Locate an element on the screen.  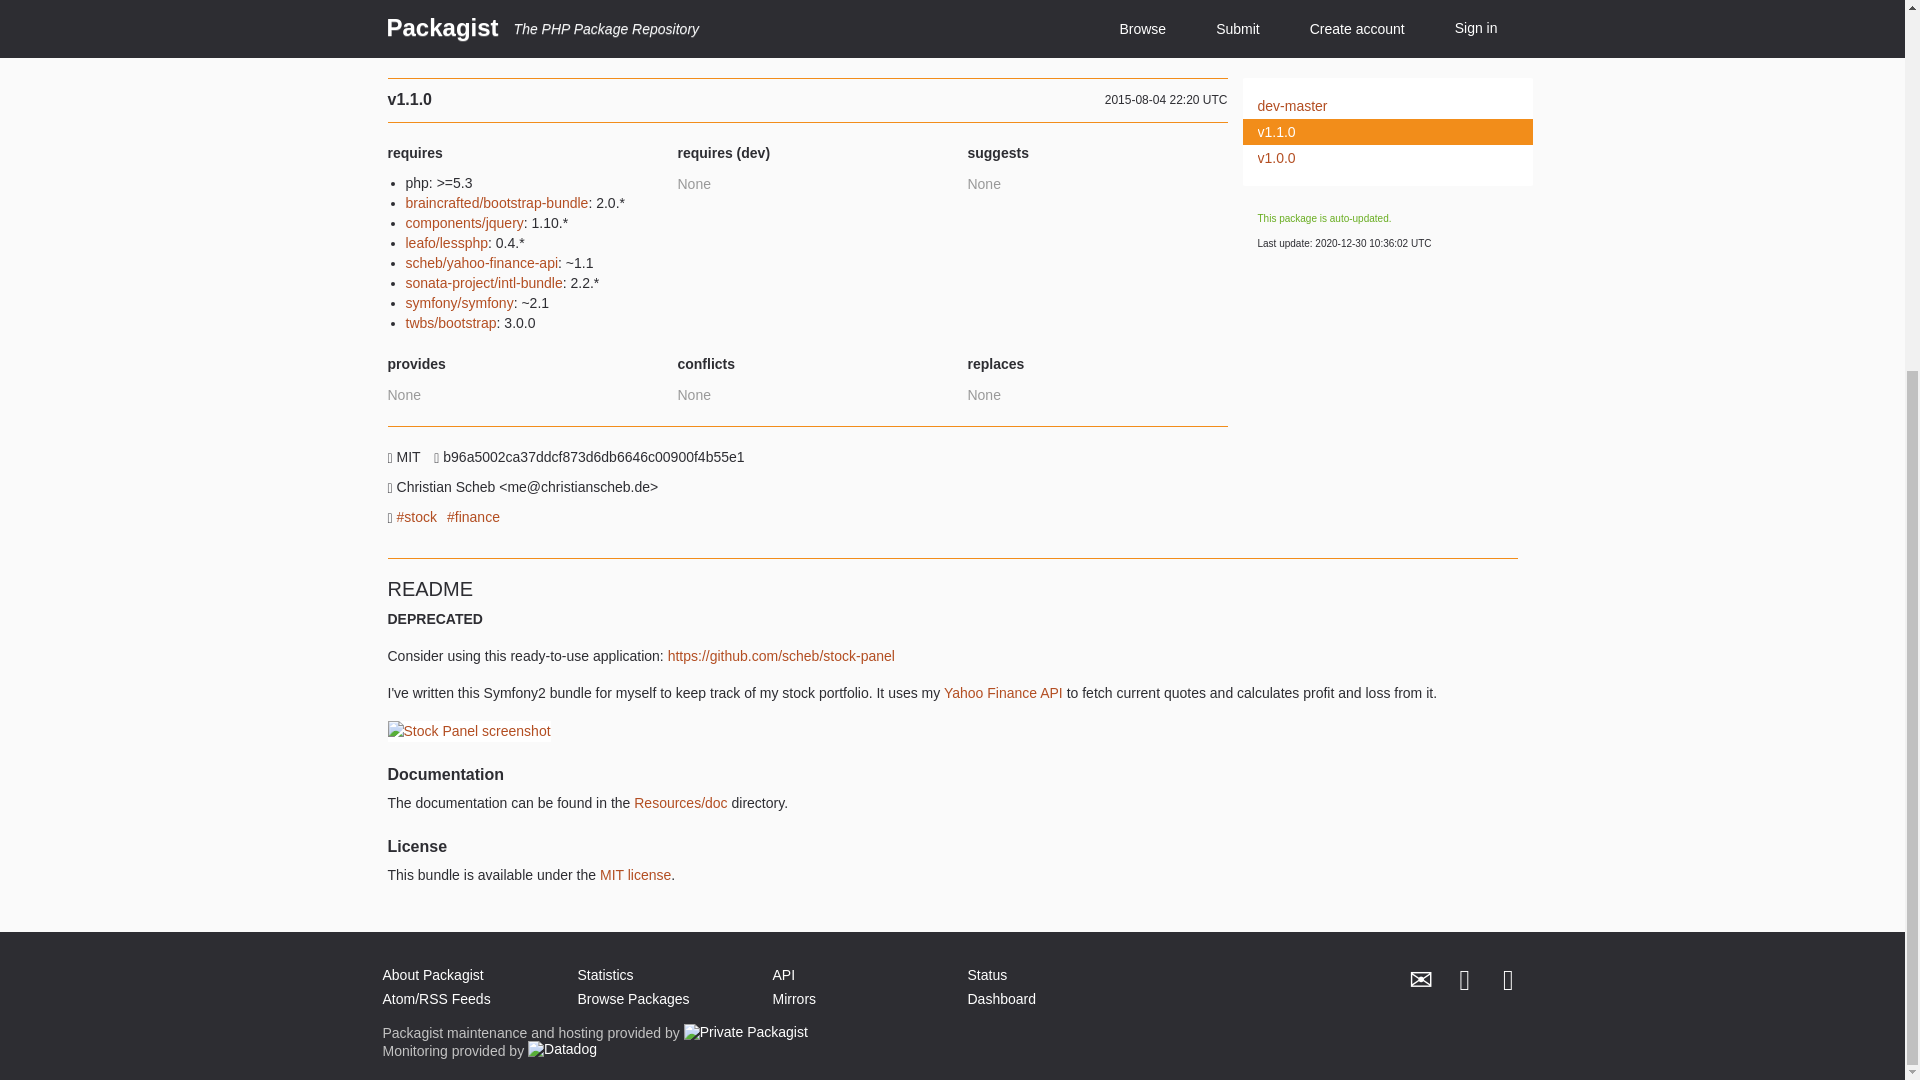
v1.1.0 is located at coordinates (1376, 132).